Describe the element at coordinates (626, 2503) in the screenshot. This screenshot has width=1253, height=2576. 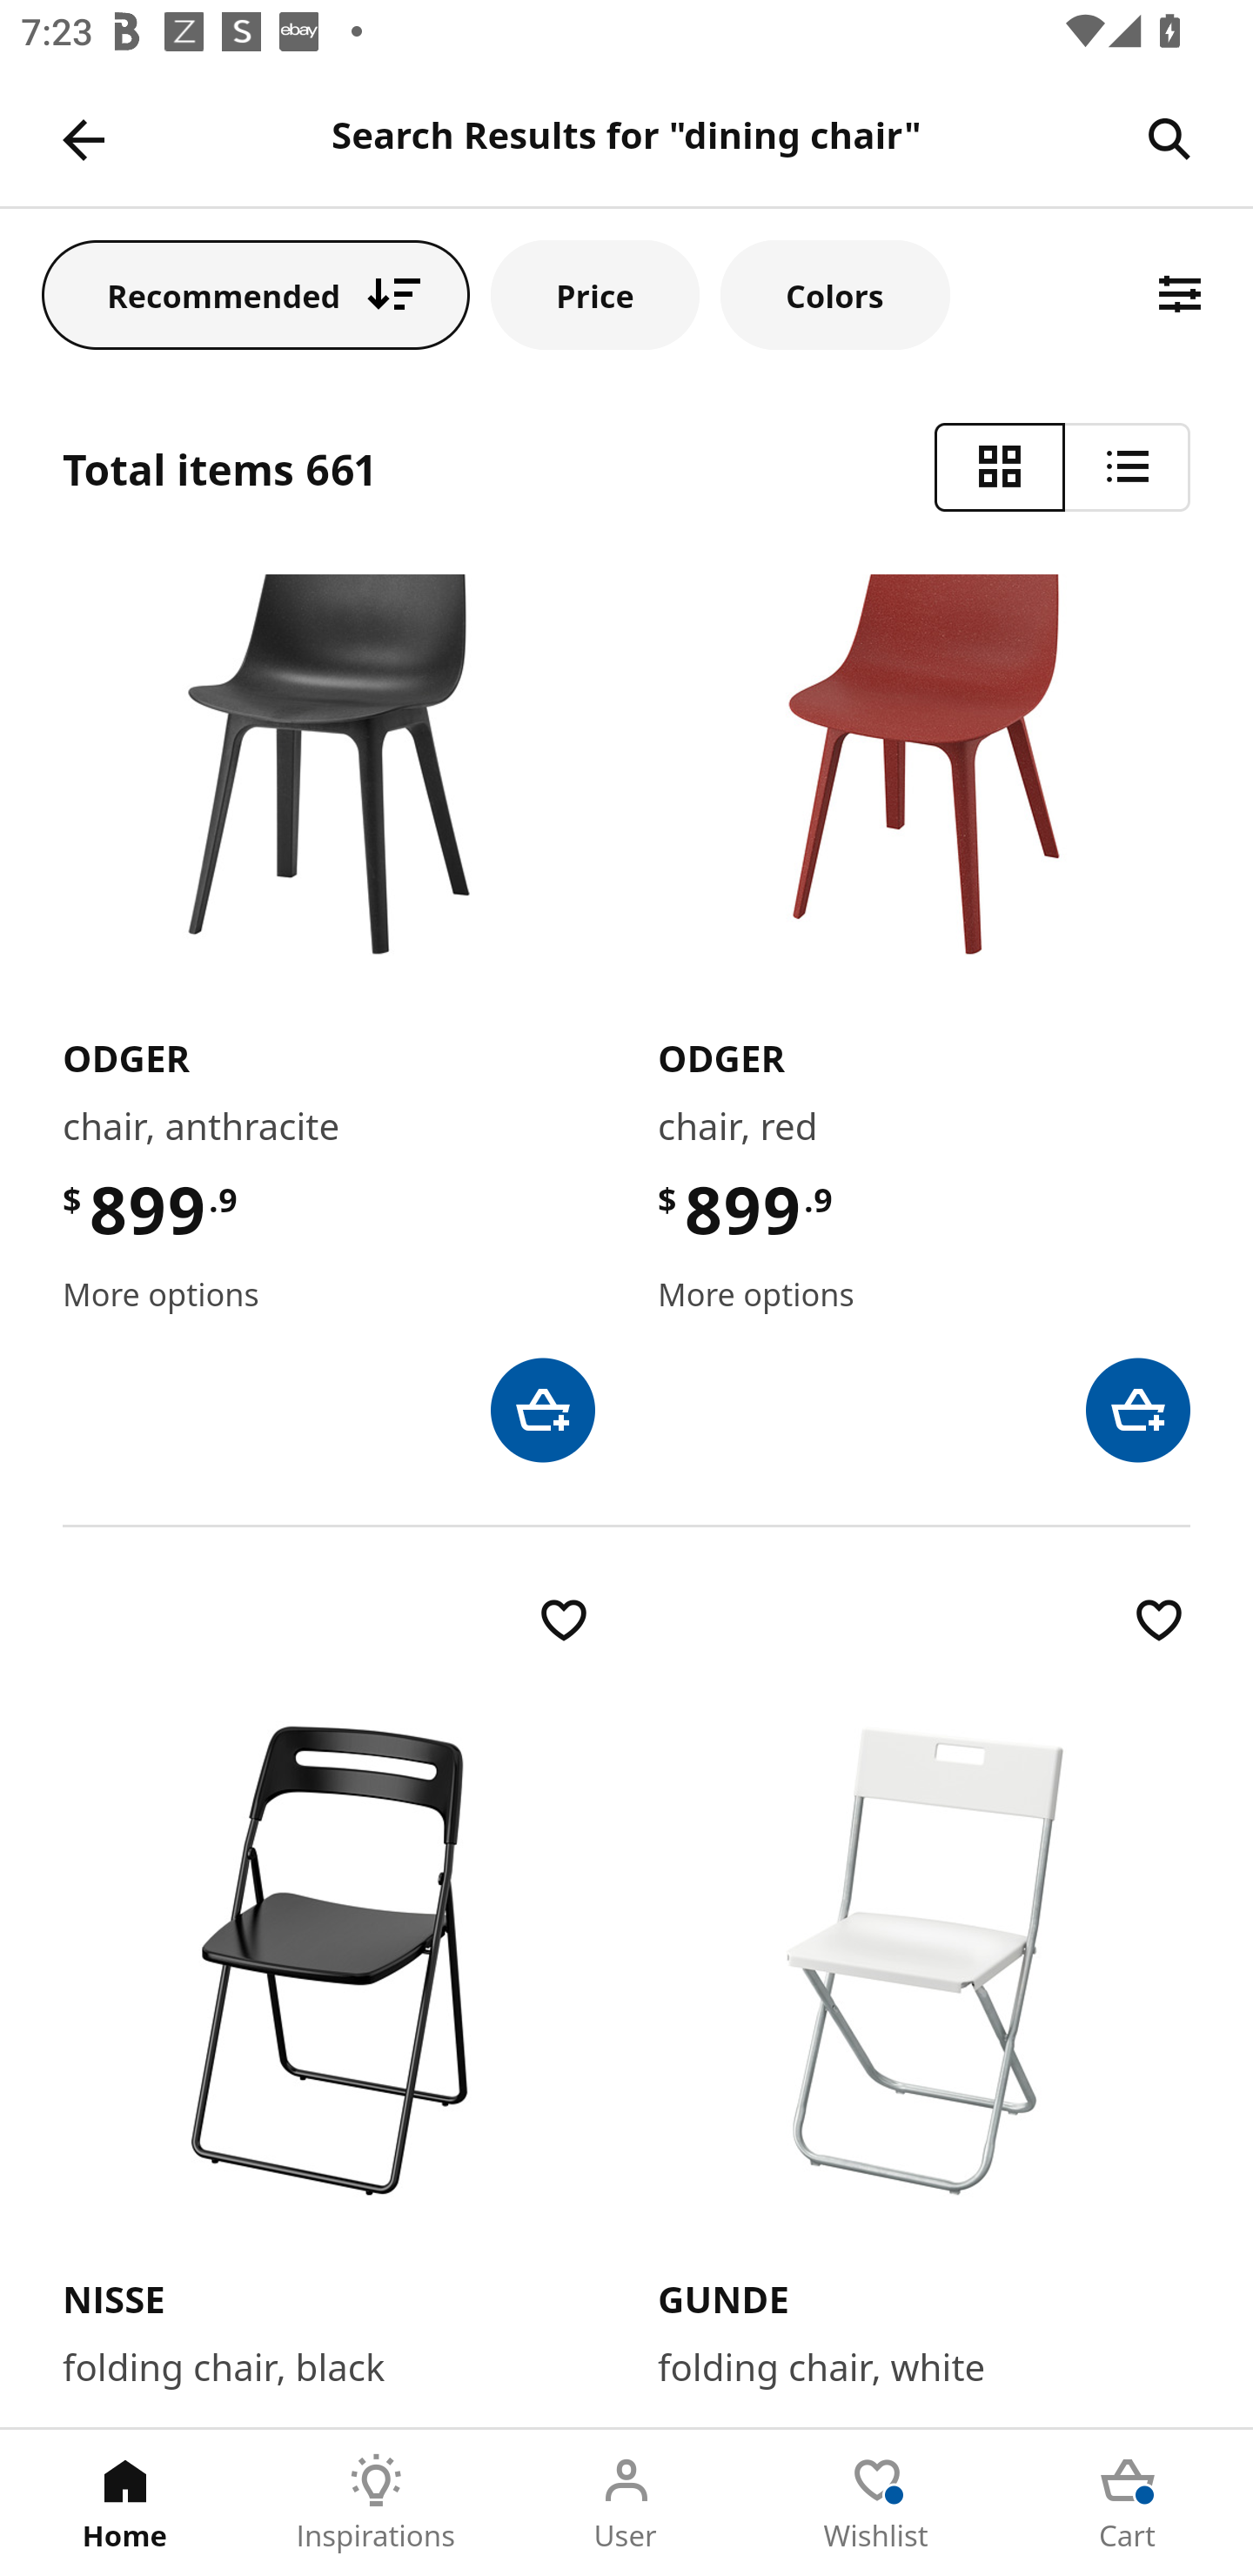
I see `User
Tab 3 of 5` at that location.